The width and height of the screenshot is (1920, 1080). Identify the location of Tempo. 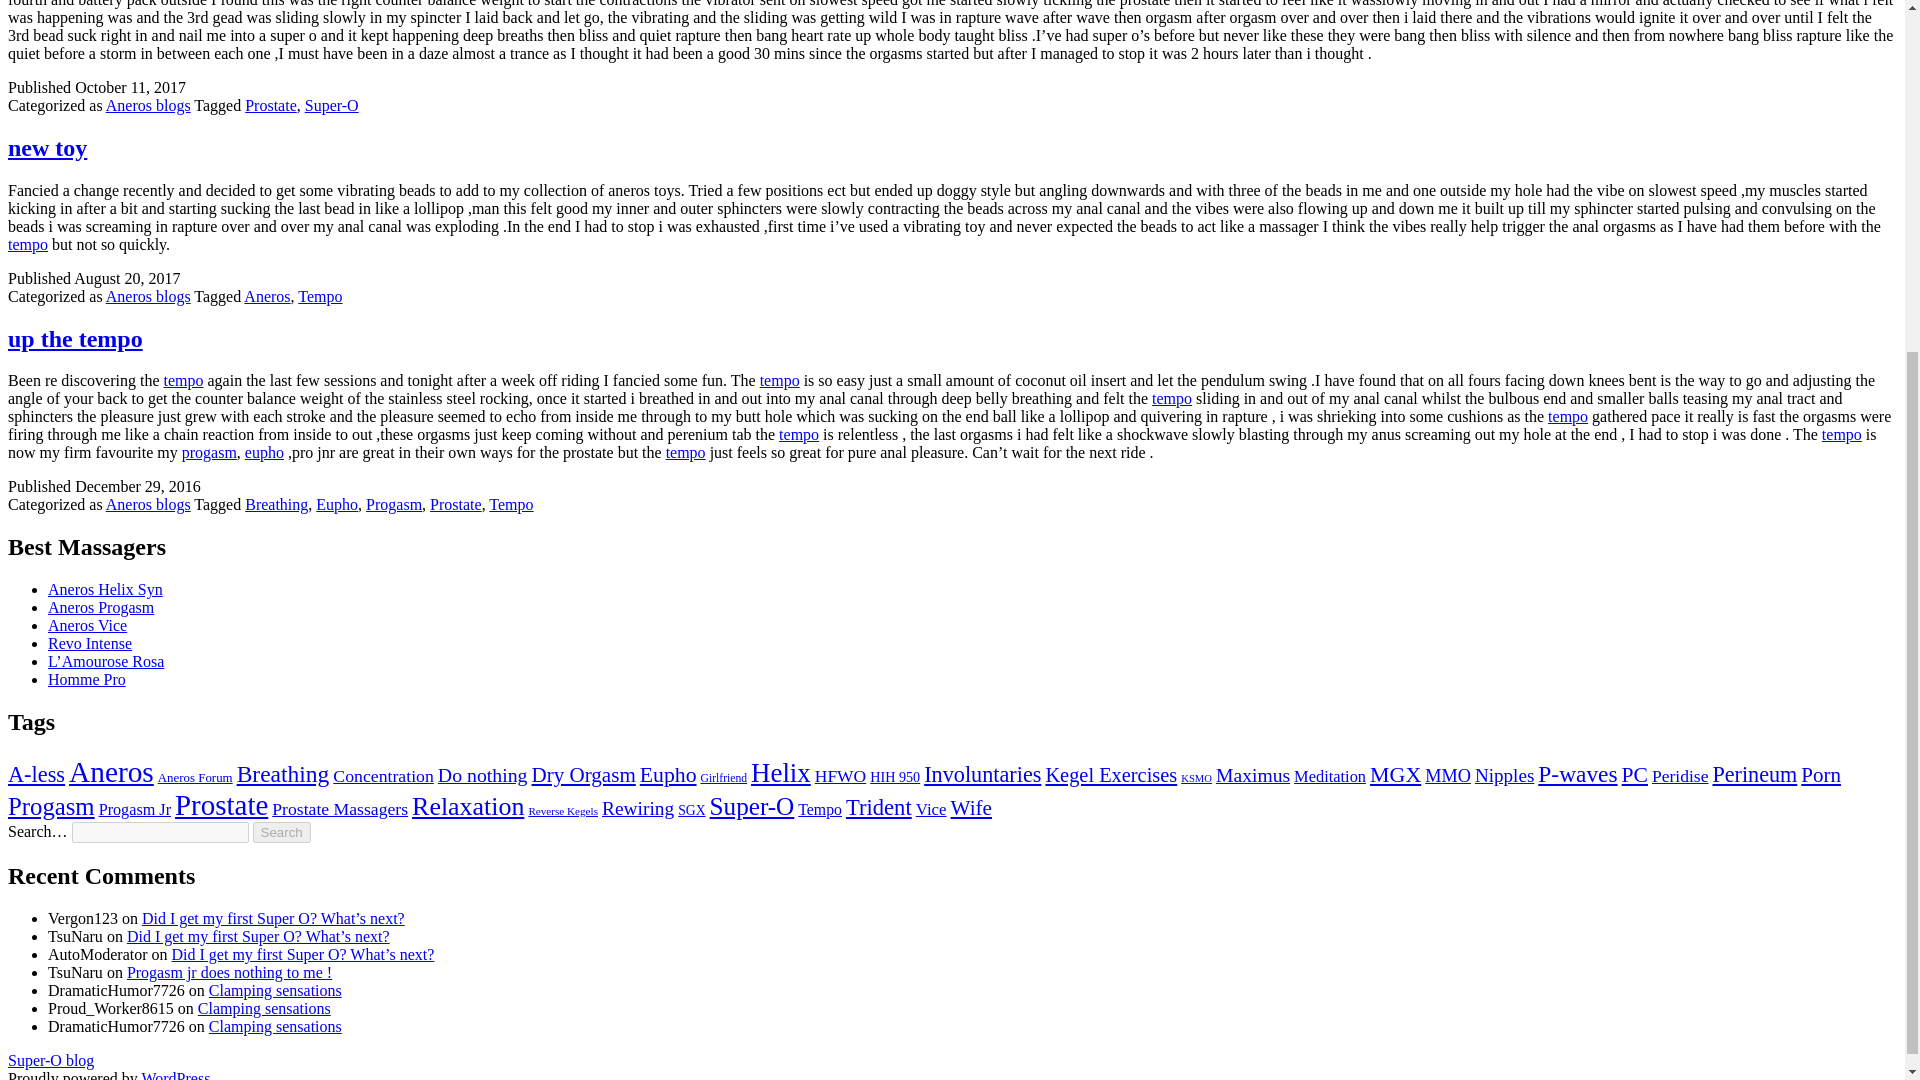
(319, 296).